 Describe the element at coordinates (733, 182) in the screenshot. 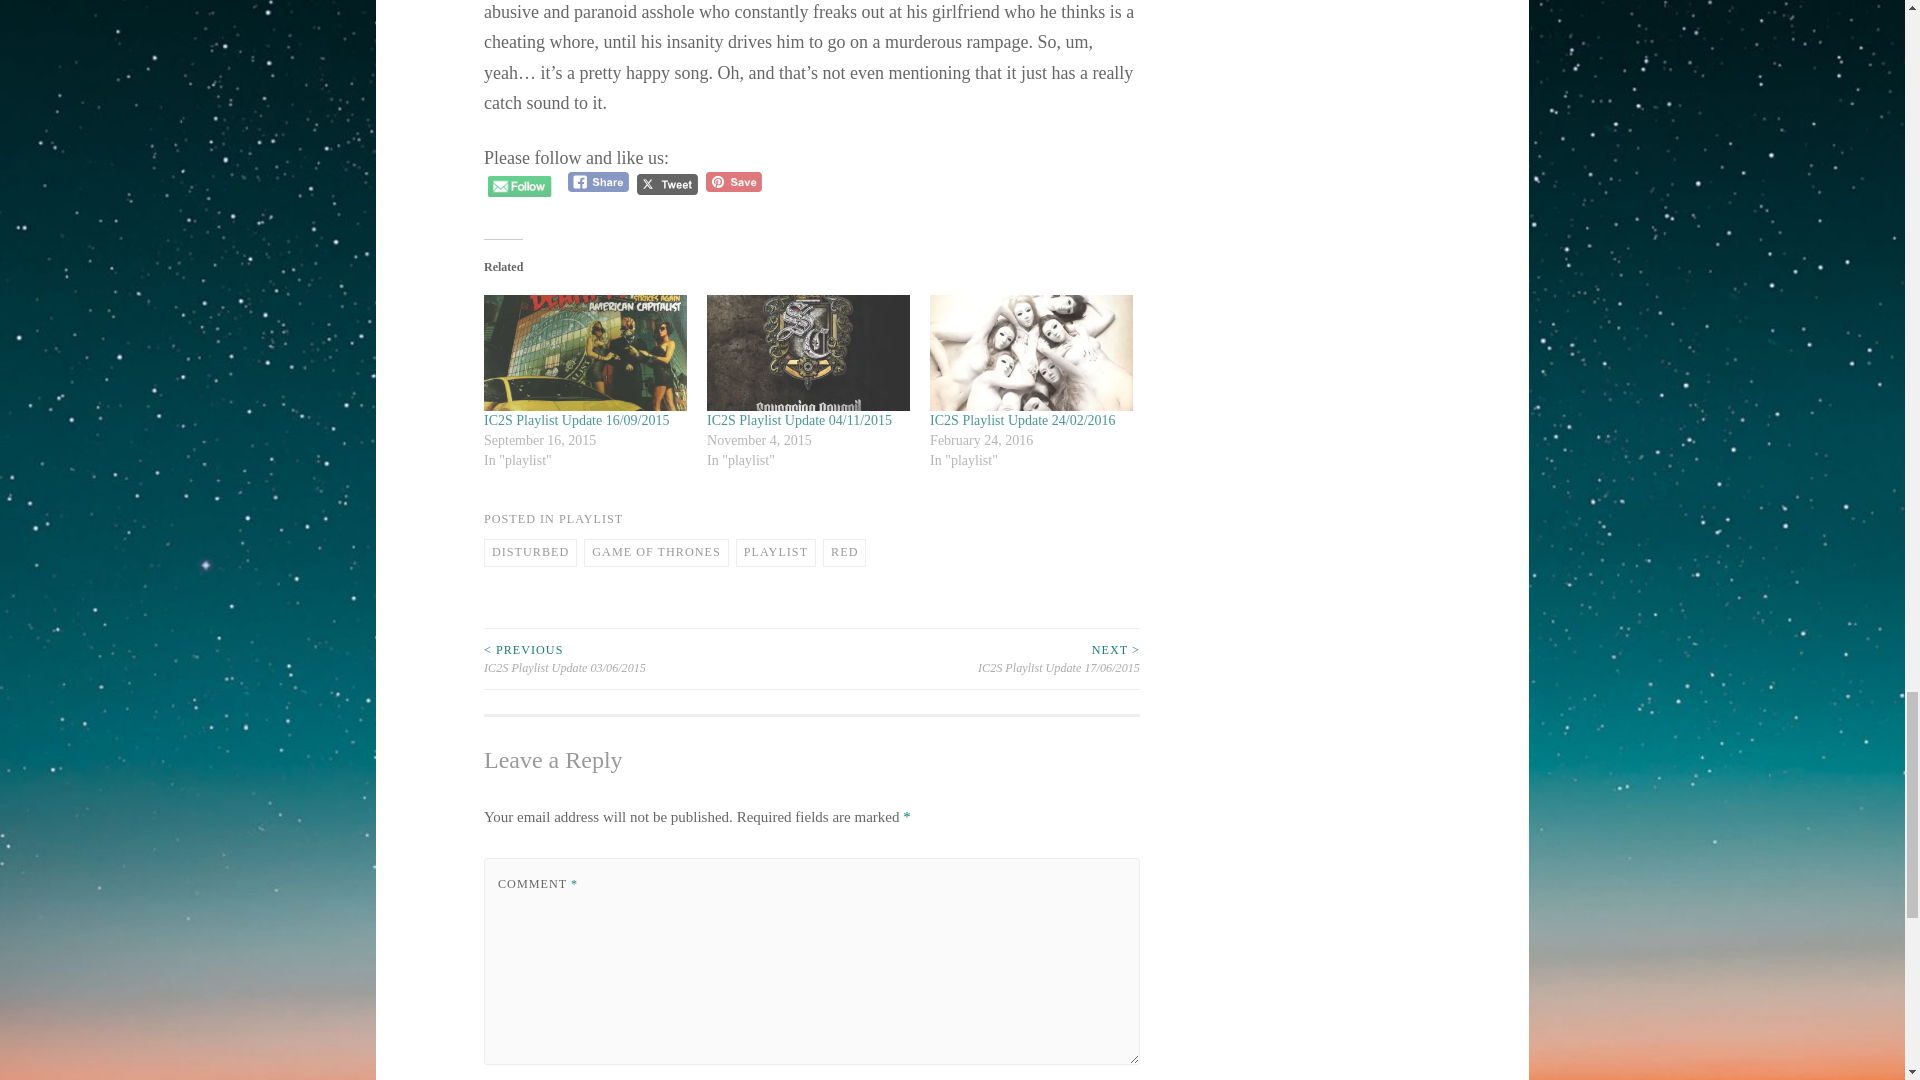

I see `Pin Share` at that location.